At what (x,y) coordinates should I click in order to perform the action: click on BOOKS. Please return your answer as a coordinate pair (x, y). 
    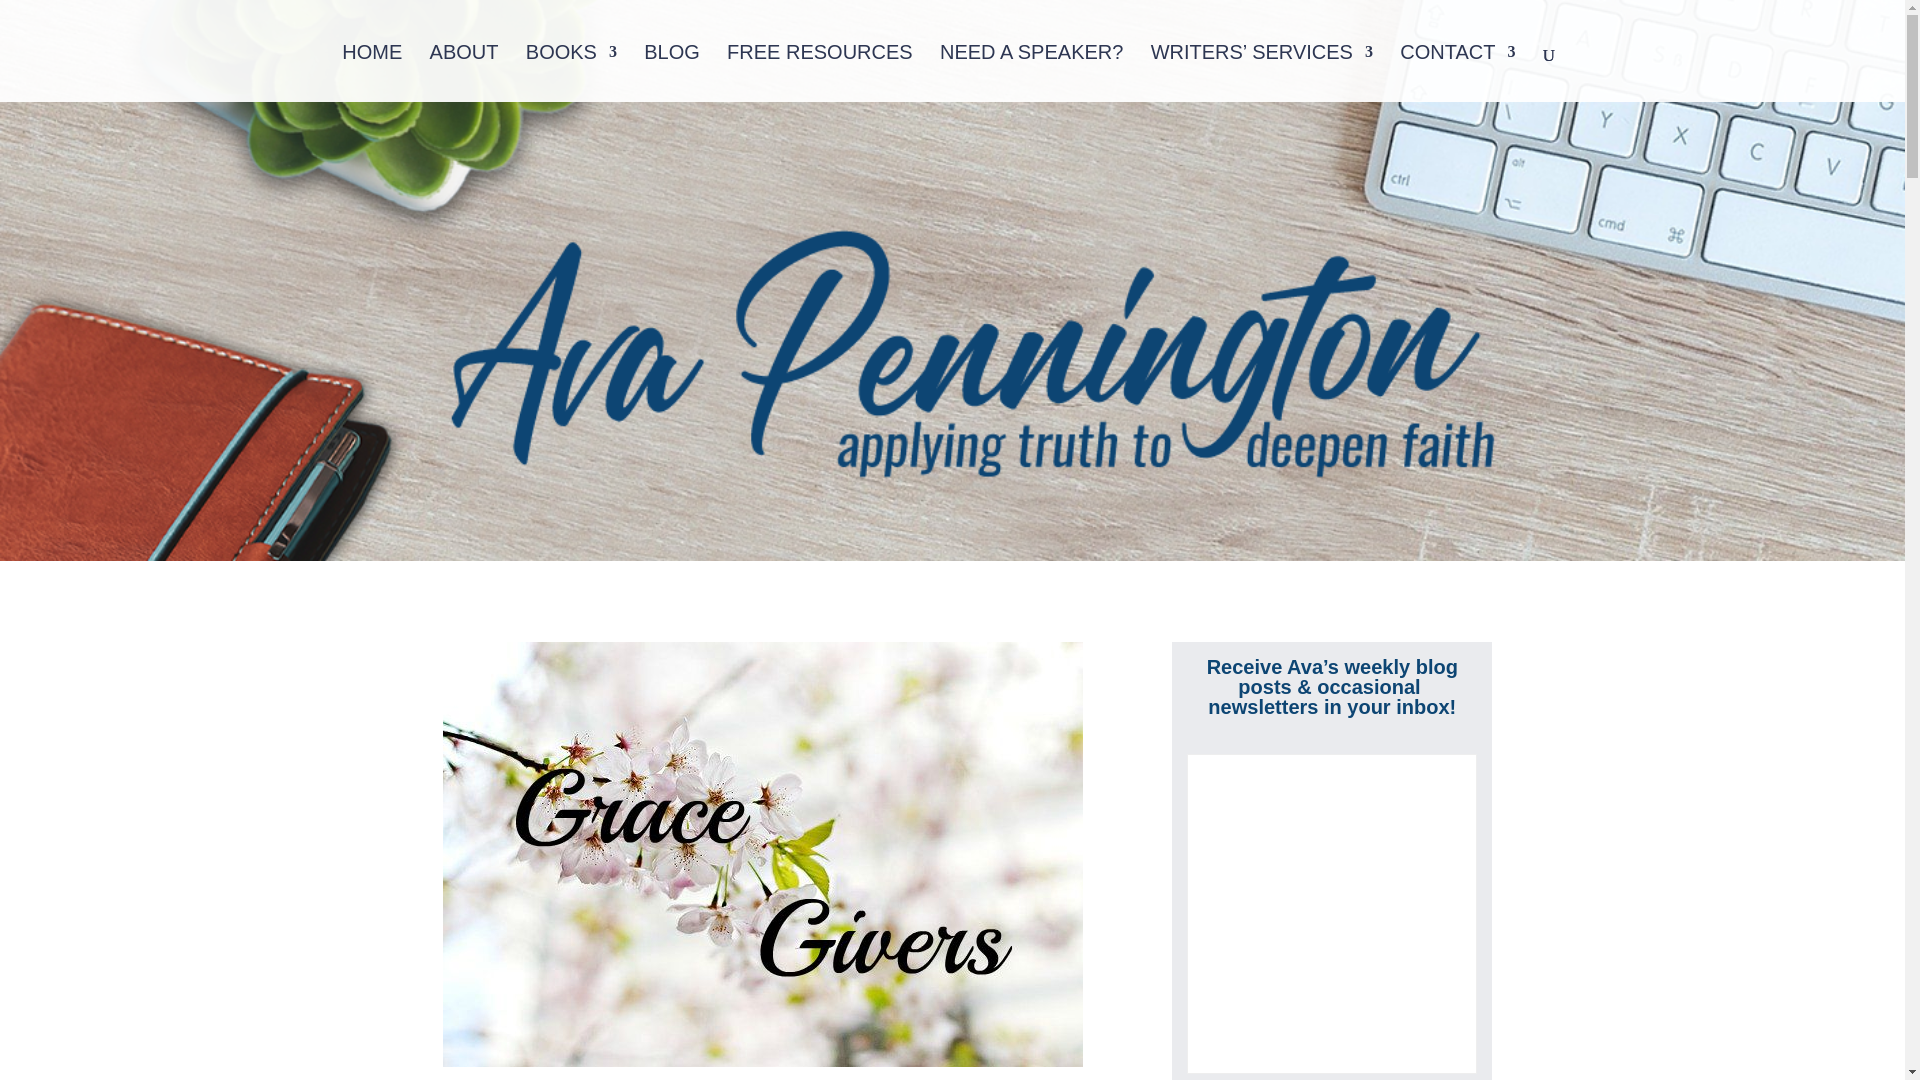
    Looking at the image, I should click on (571, 73).